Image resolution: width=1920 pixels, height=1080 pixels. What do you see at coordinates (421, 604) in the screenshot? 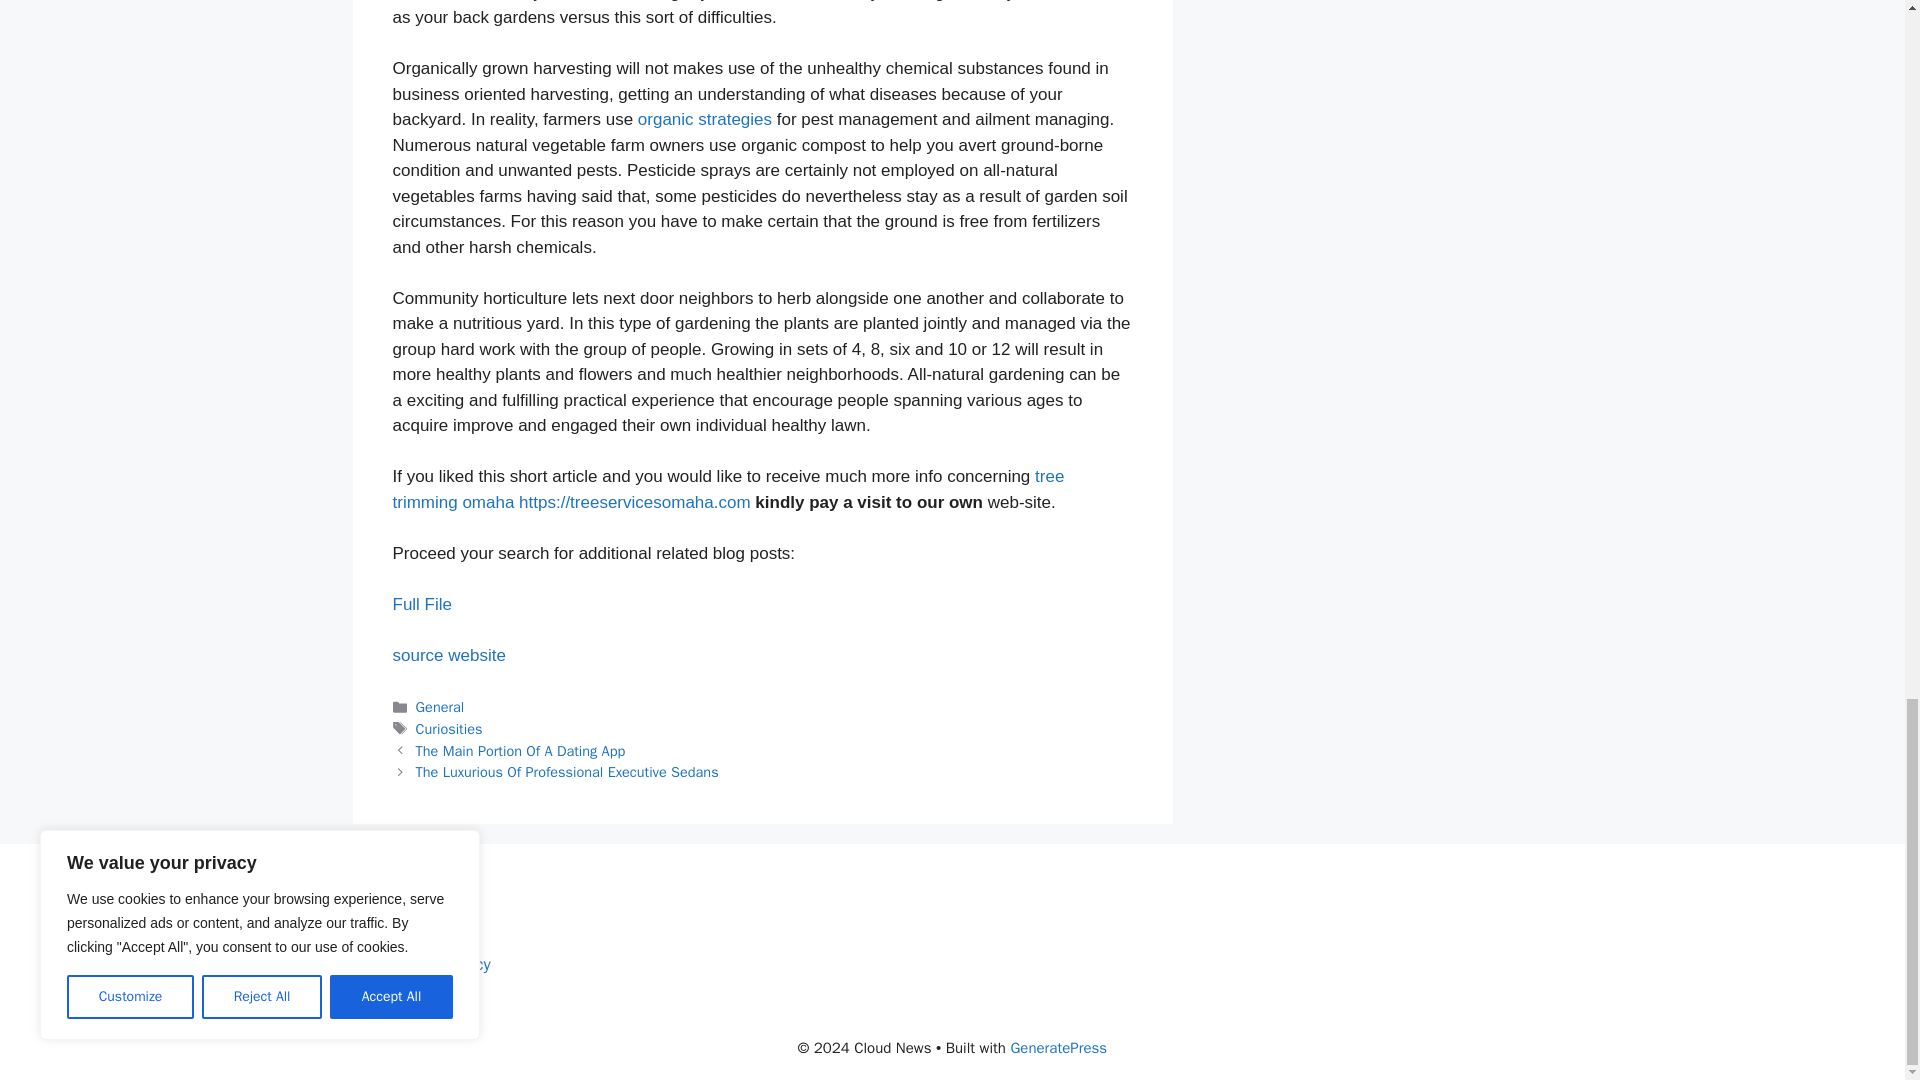
I see `Full File` at bounding box center [421, 604].